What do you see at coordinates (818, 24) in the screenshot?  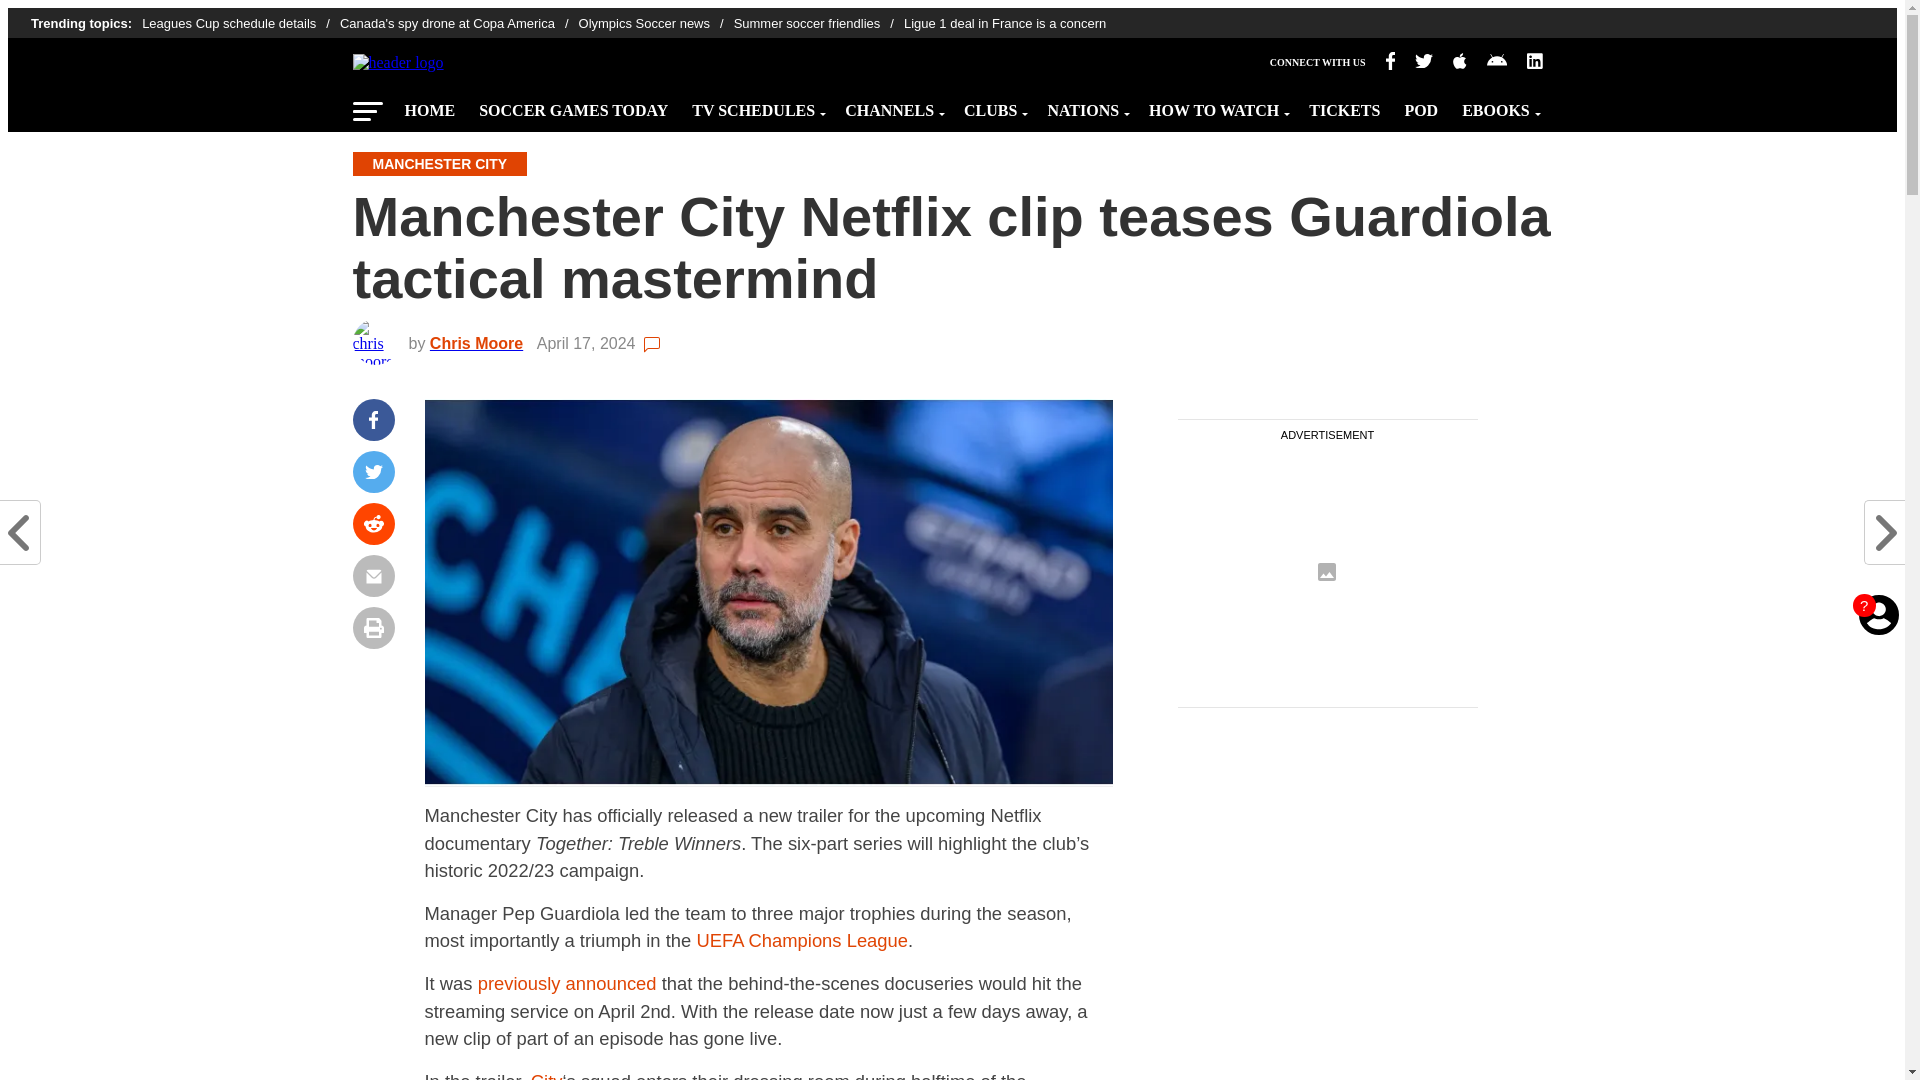 I see `Summer soccer friendlies` at bounding box center [818, 24].